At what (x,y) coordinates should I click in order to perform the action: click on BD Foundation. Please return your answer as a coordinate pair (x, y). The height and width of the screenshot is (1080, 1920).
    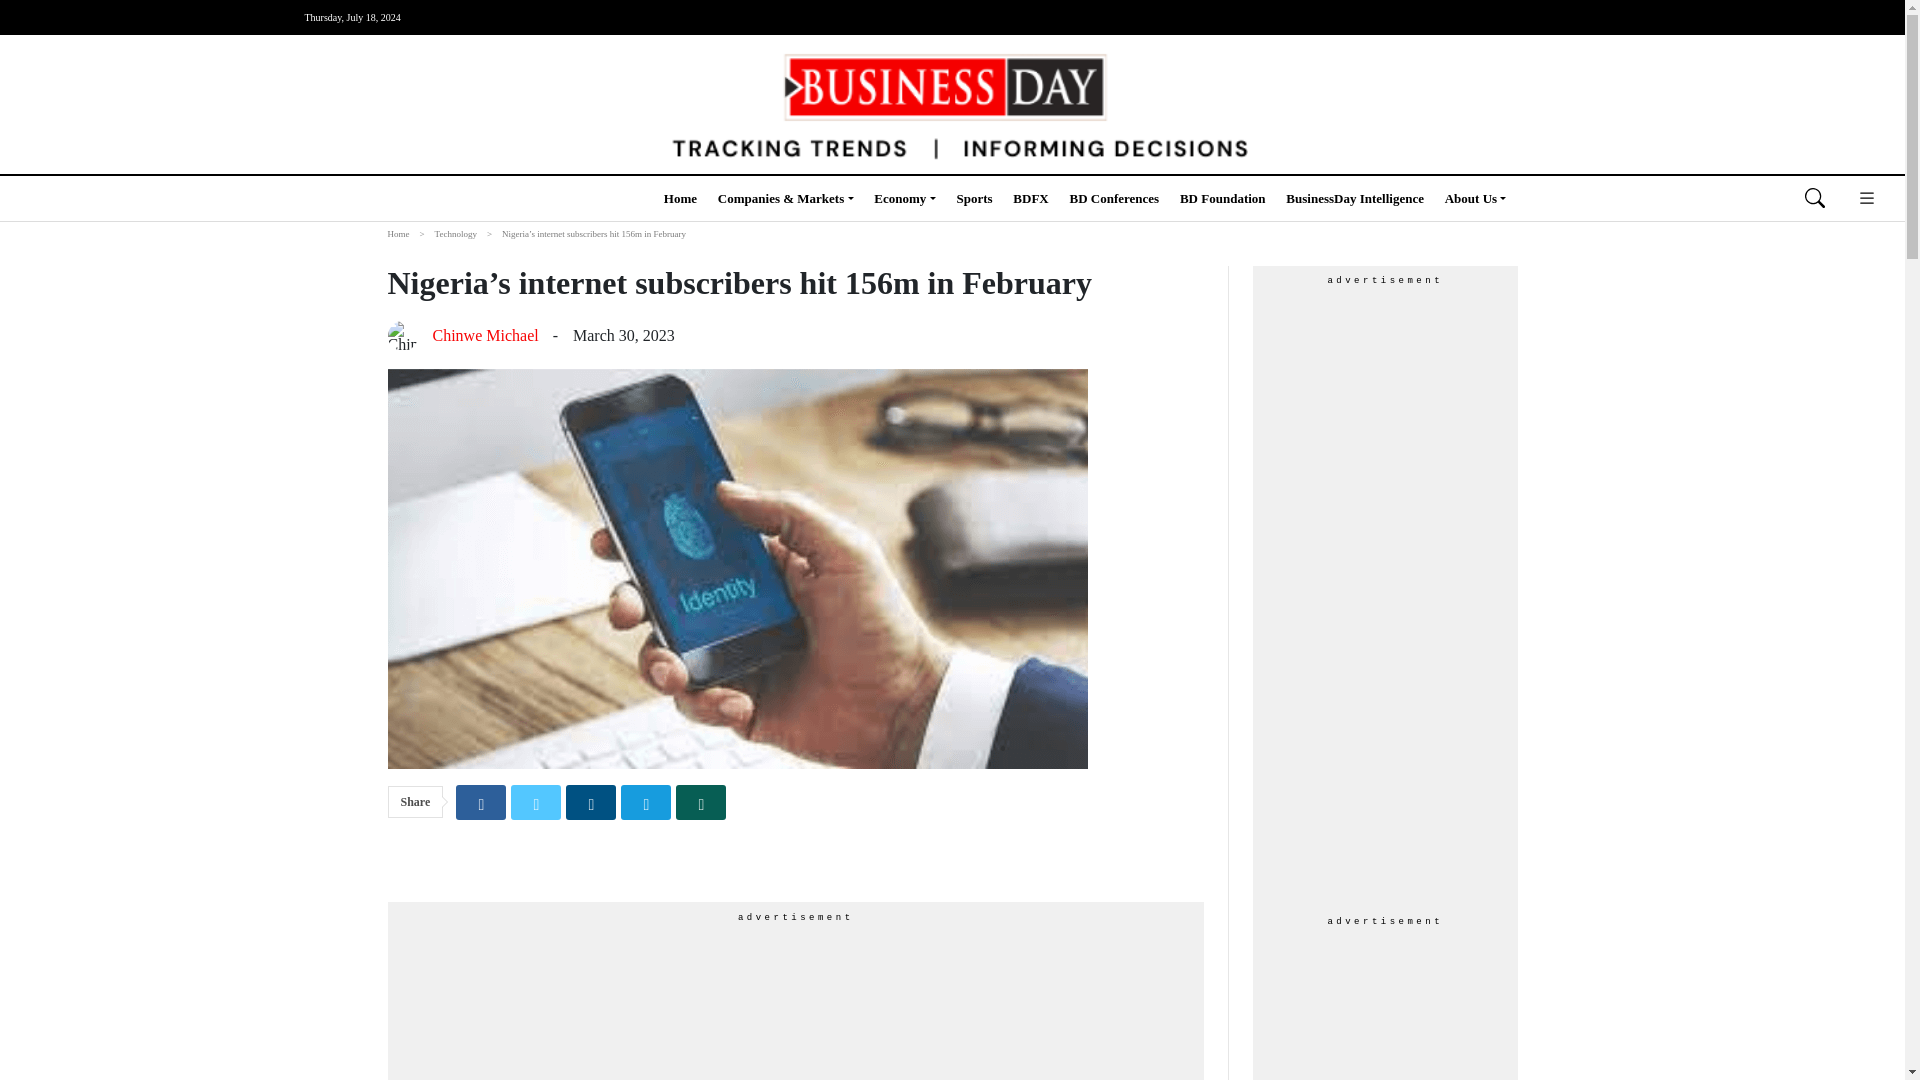
    Looking at the image, I should click on (1222, 198).